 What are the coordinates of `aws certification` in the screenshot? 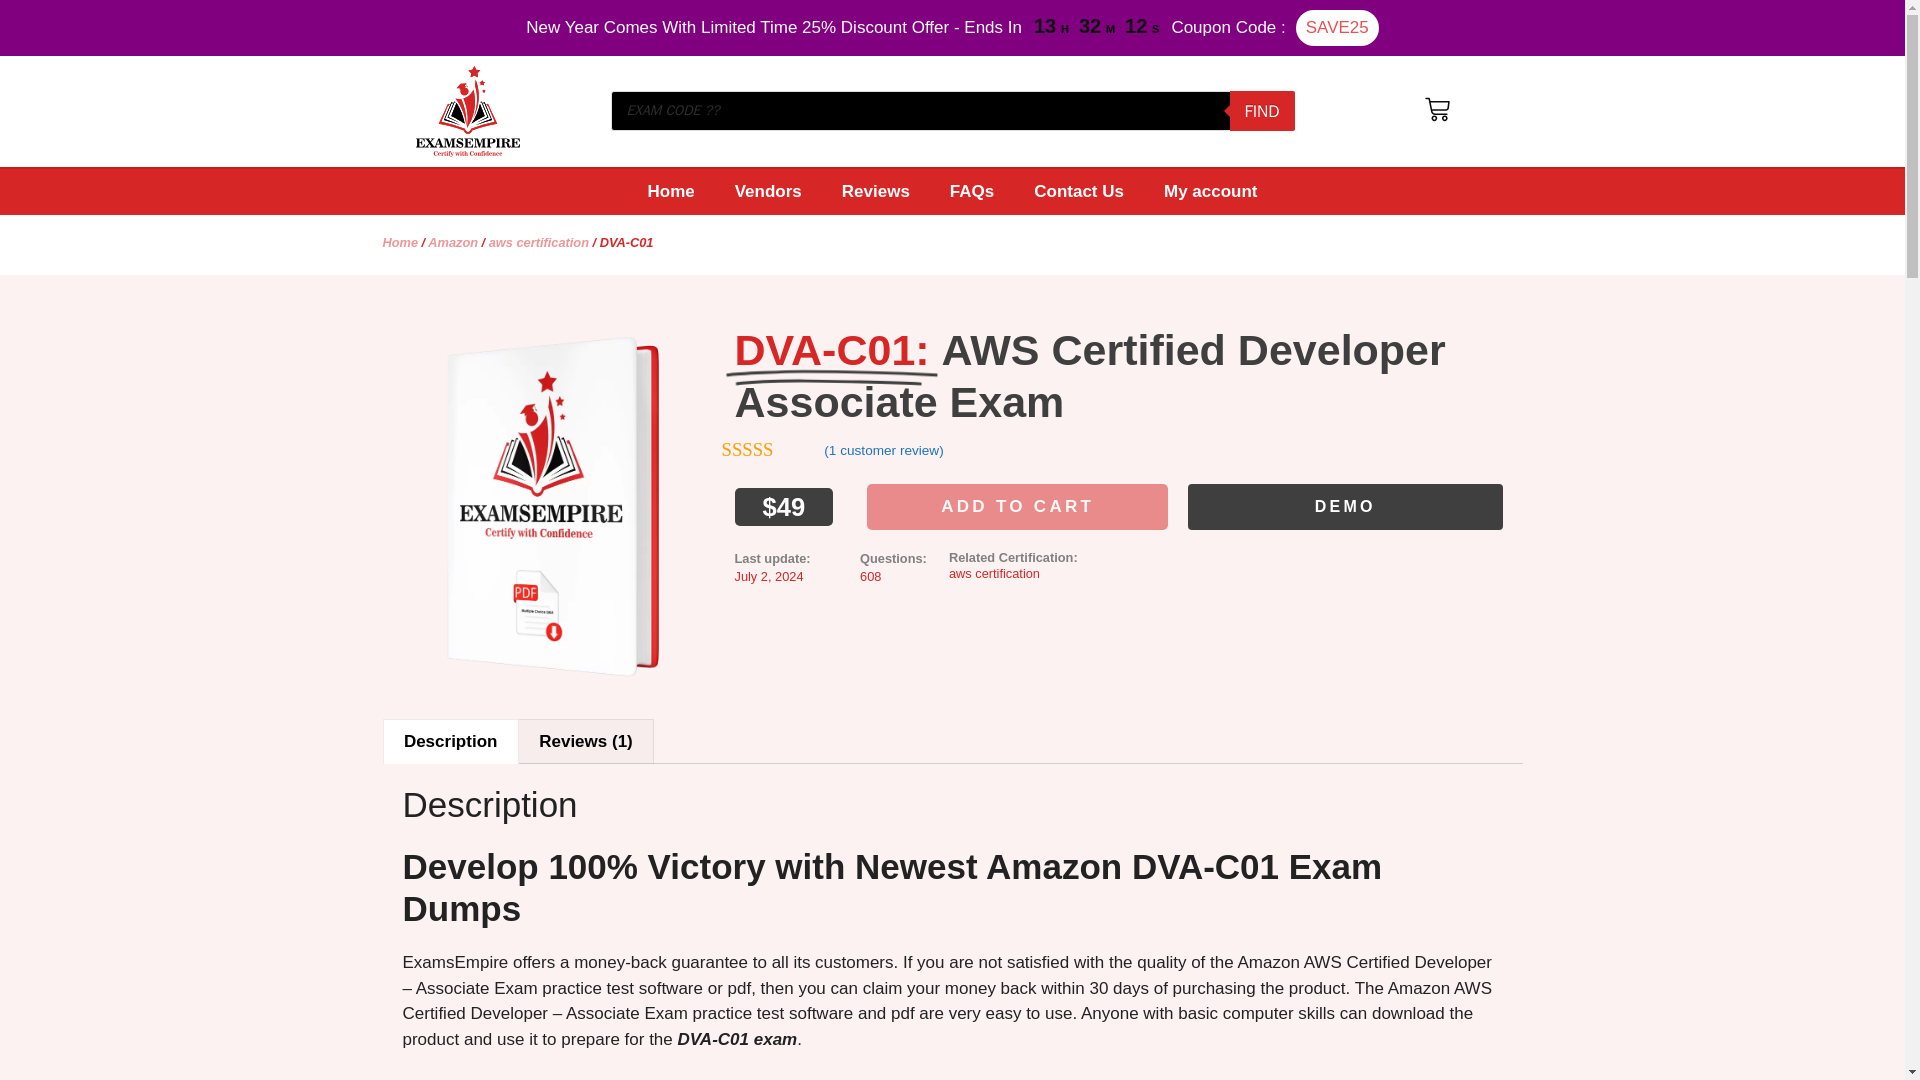 It's located at (971, 191).